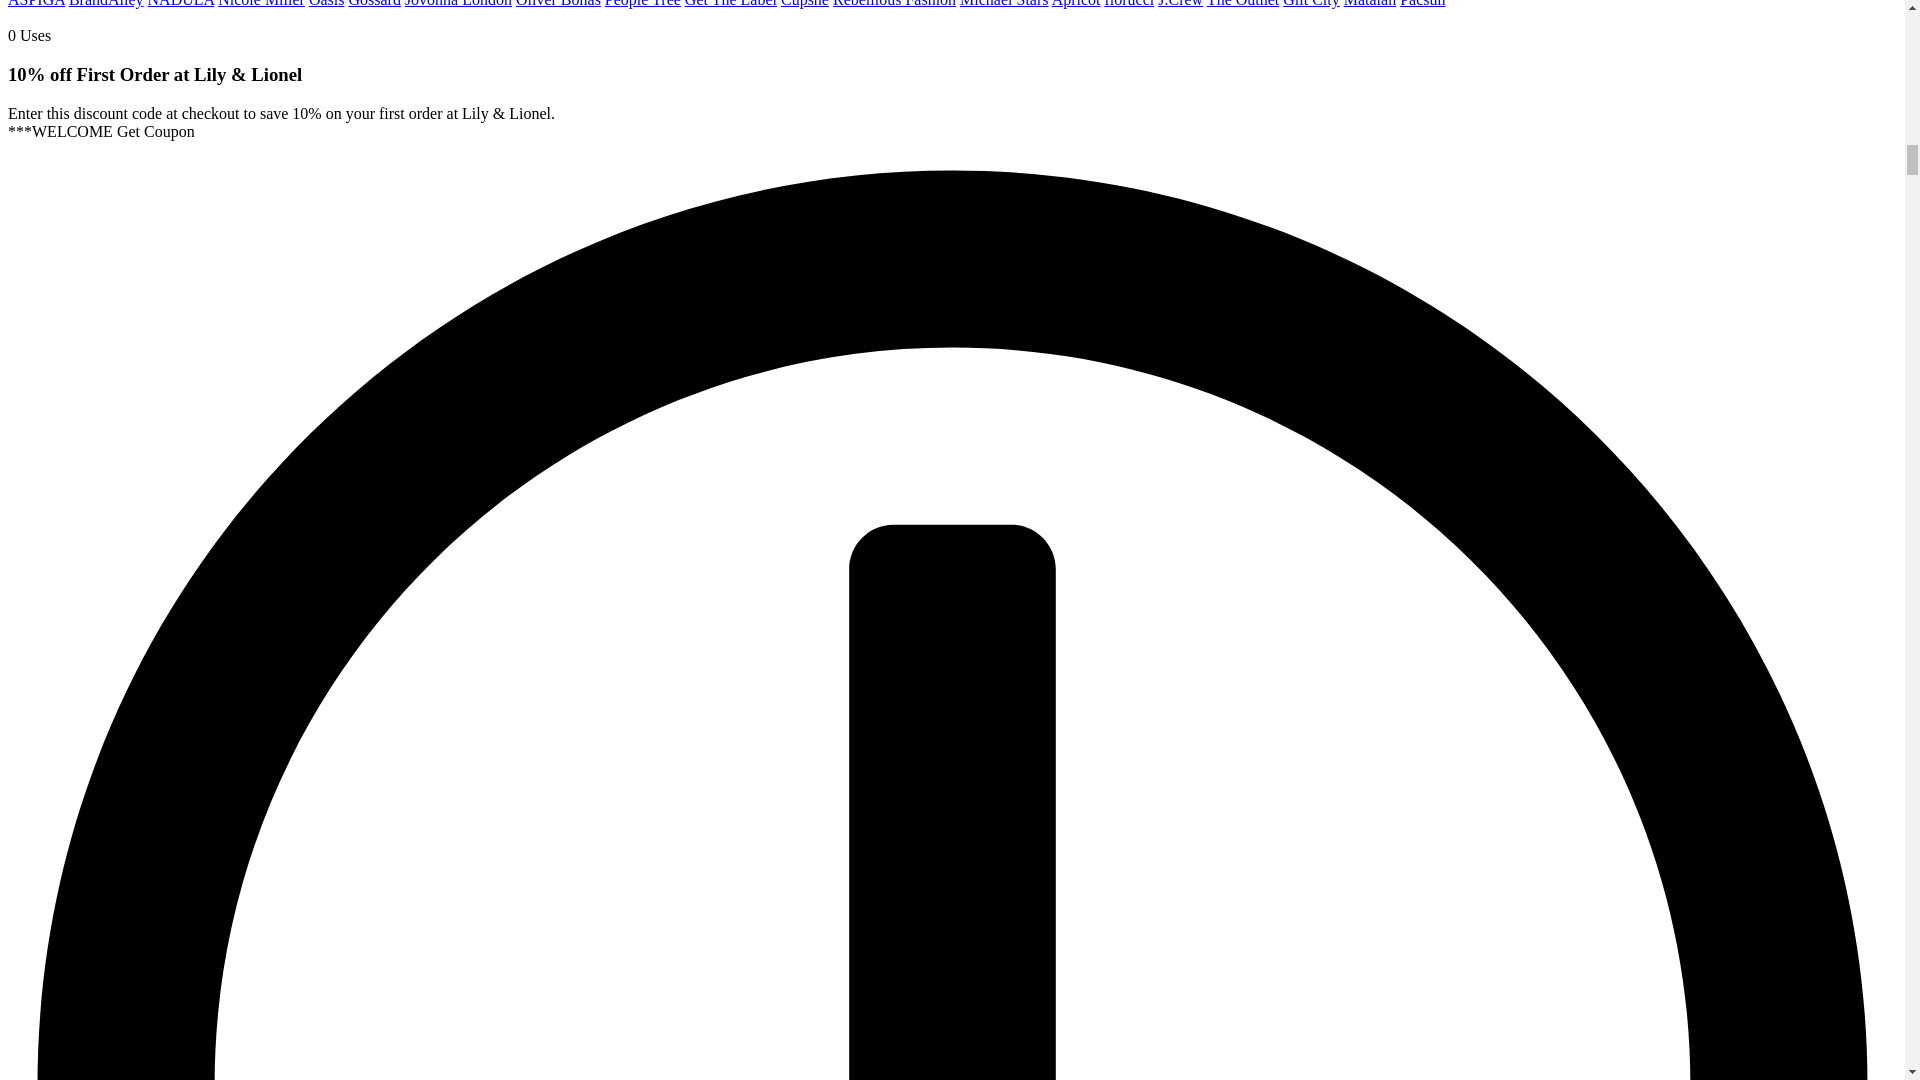  Describe the element at coordinates (558, 4) in the screenshot. I see `Oliver Bonas` at that location.